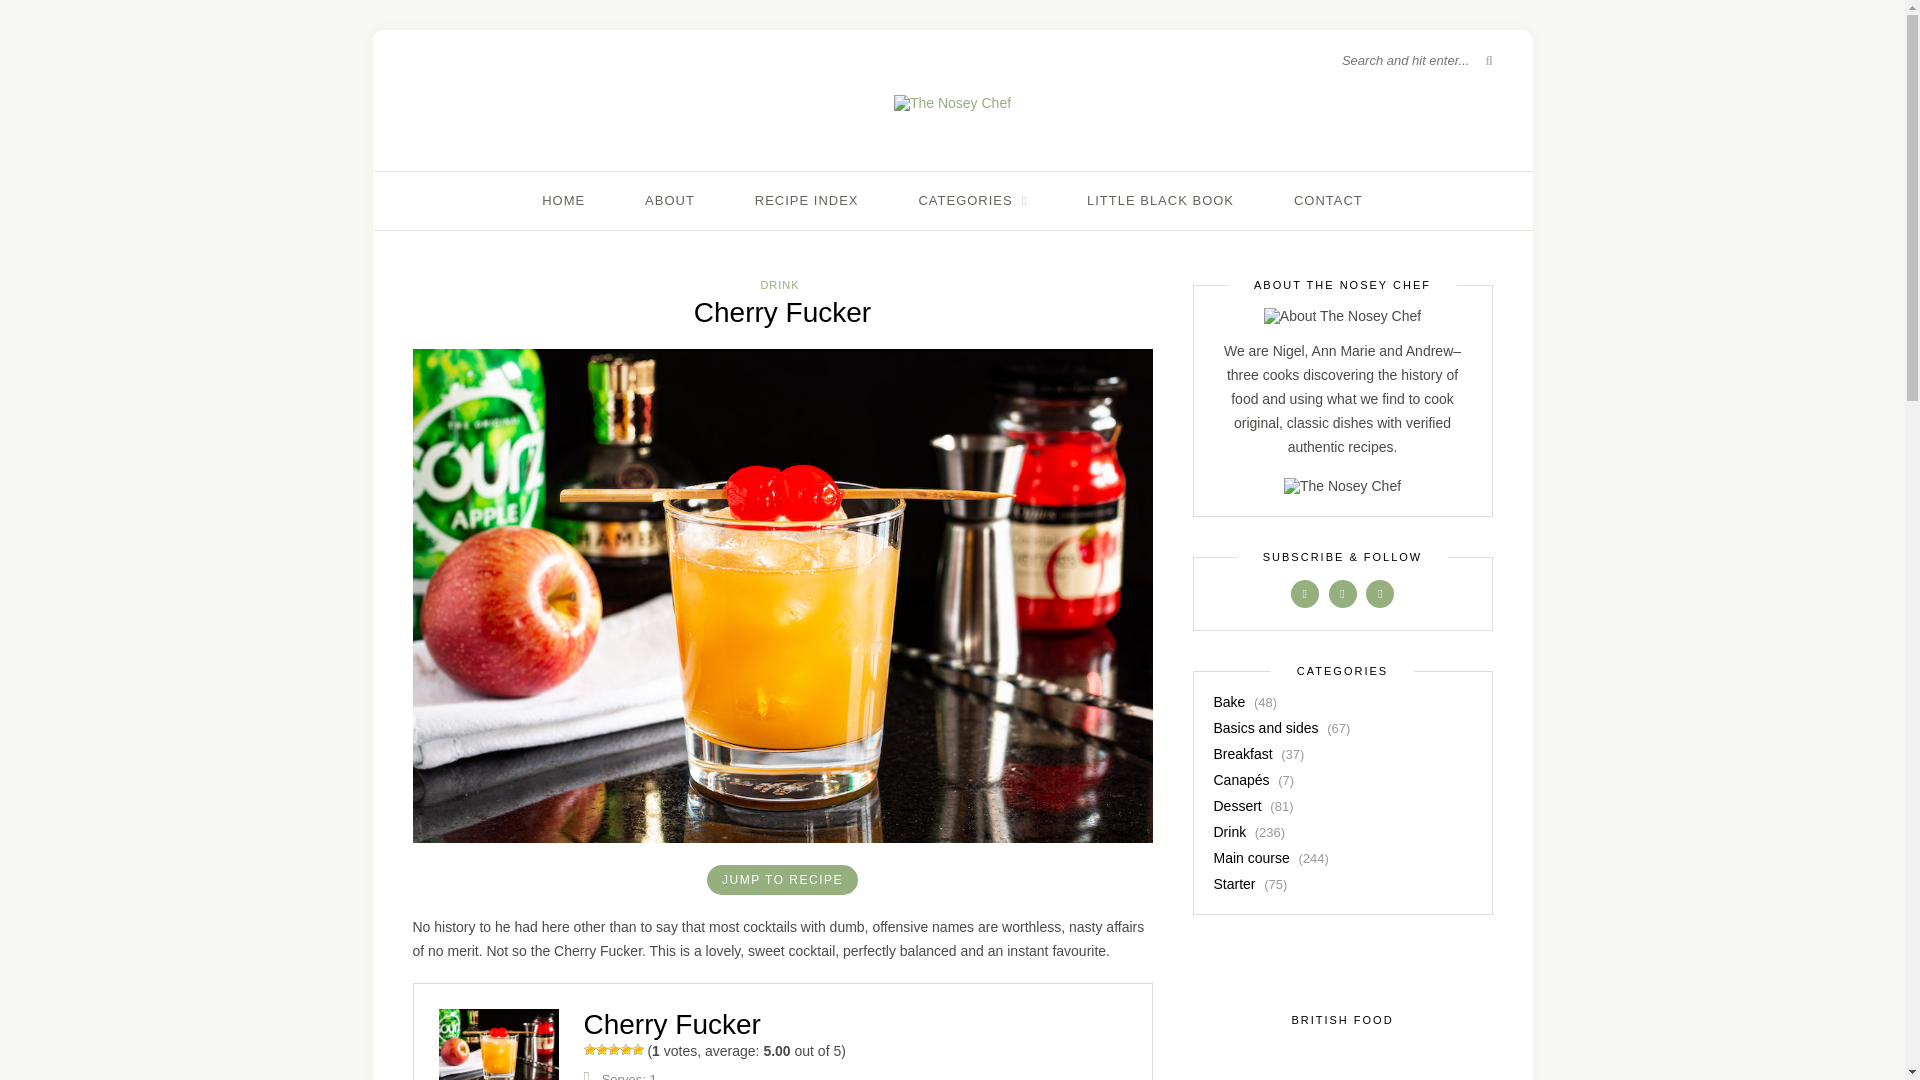 The image size is (1920, 1080). Describe the element at coordinates (589, 1050) in the screenshot. I see `1 Star` at that location.